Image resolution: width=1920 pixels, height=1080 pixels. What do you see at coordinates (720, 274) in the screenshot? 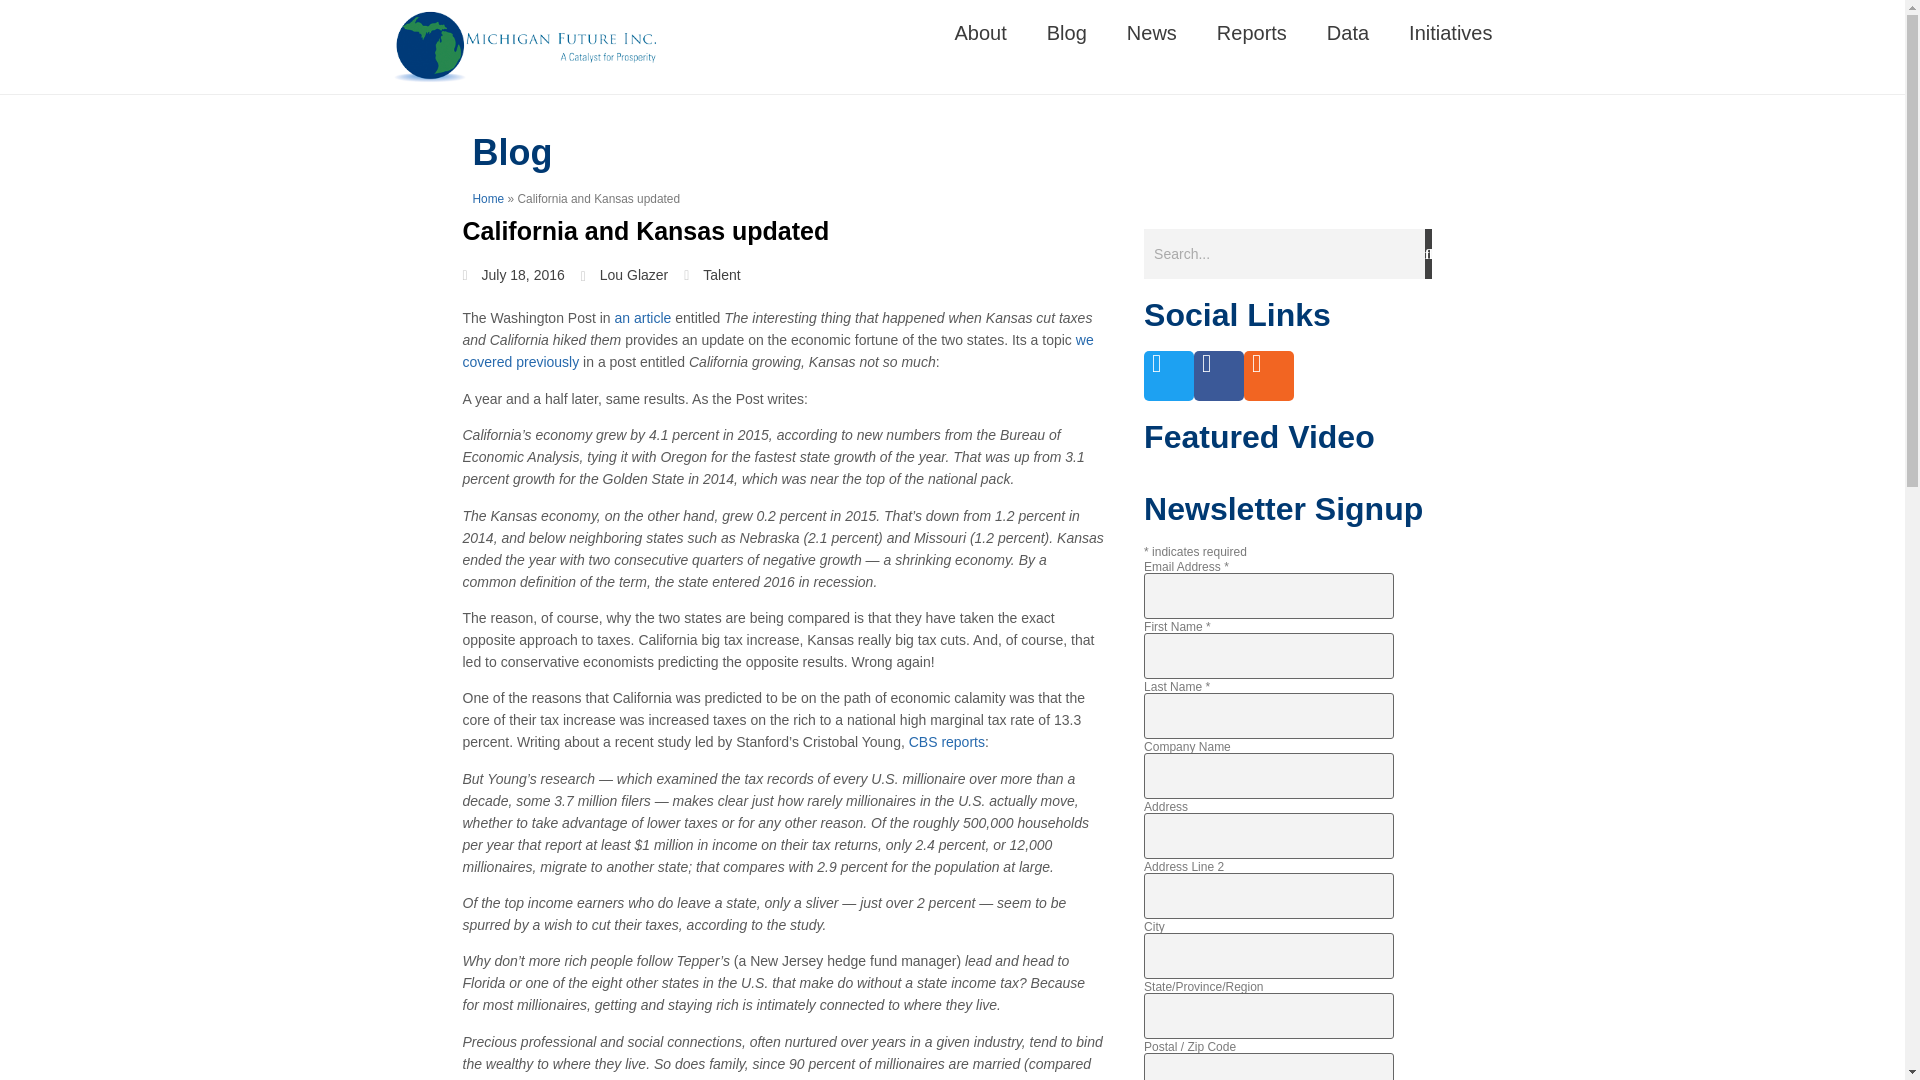
I see `Talent` at bounding box center [720, 274].